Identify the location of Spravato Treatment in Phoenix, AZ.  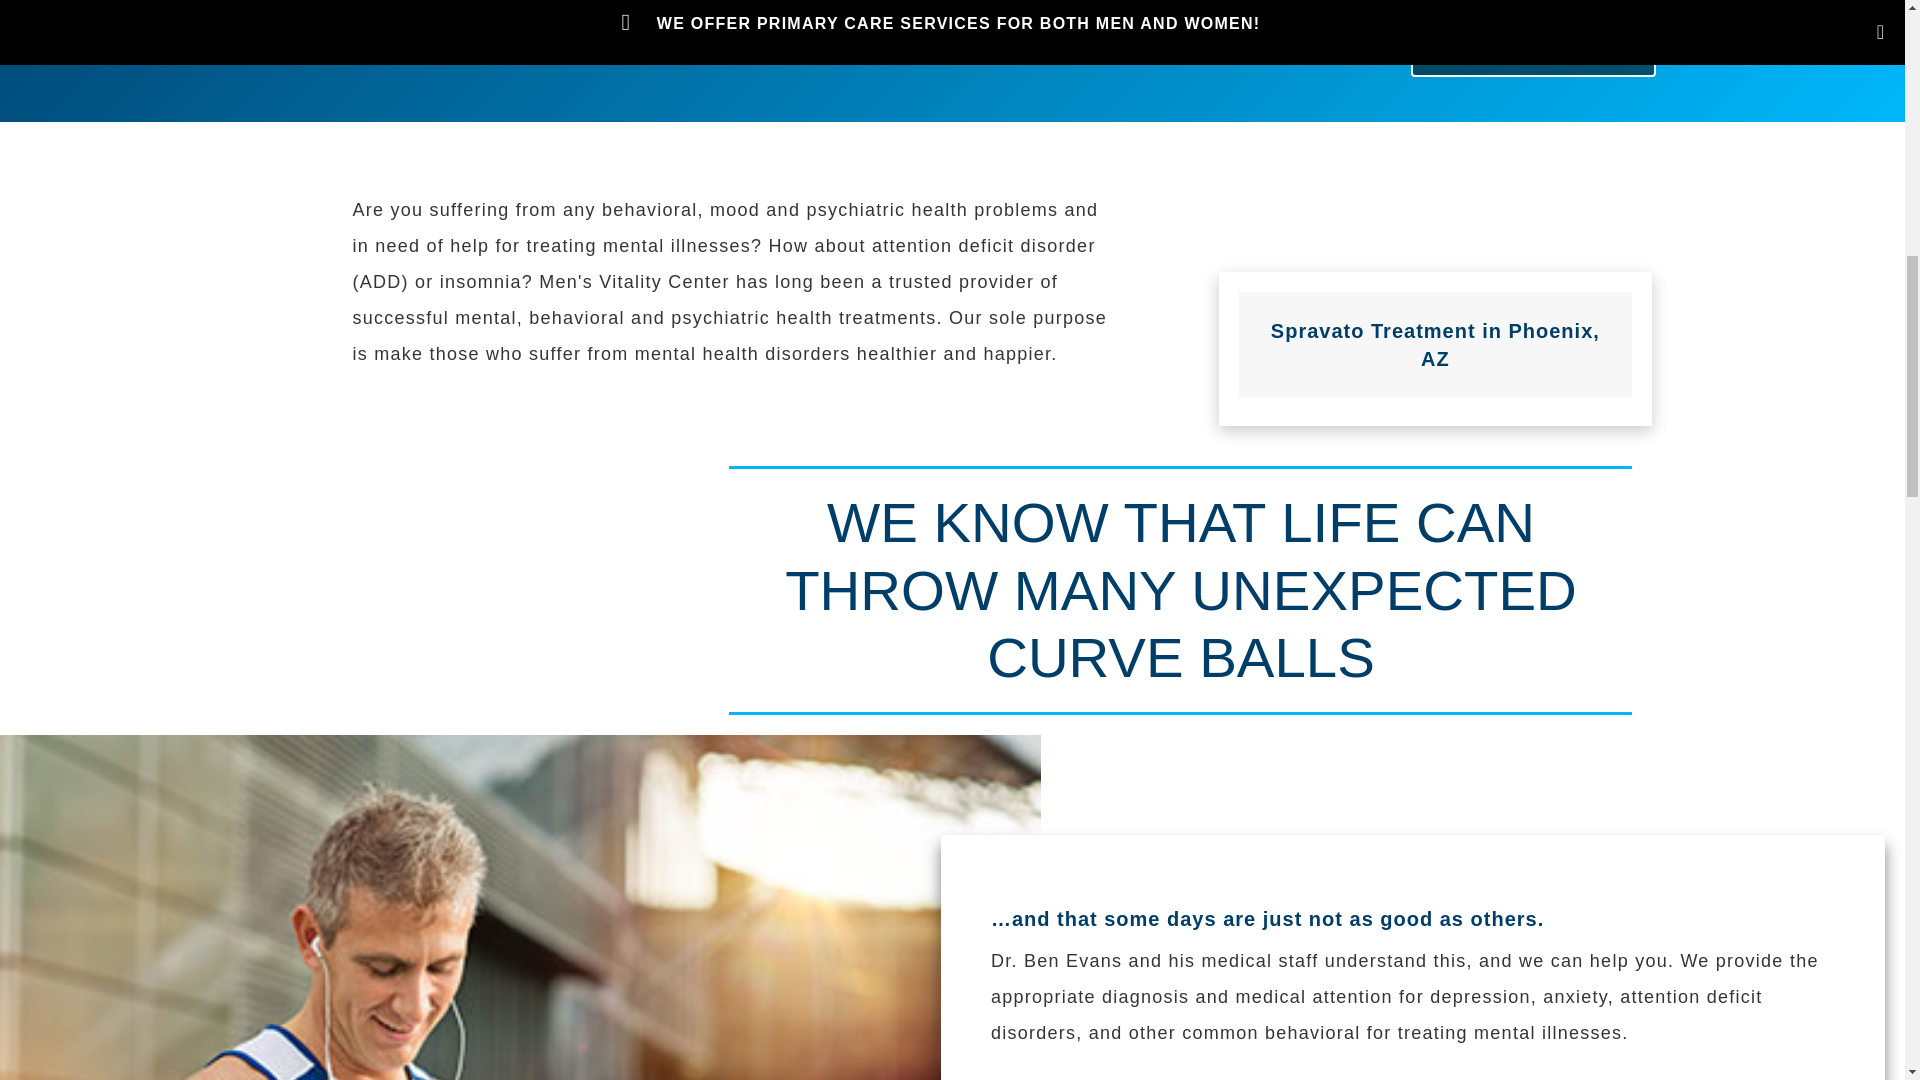
(1435, 344).